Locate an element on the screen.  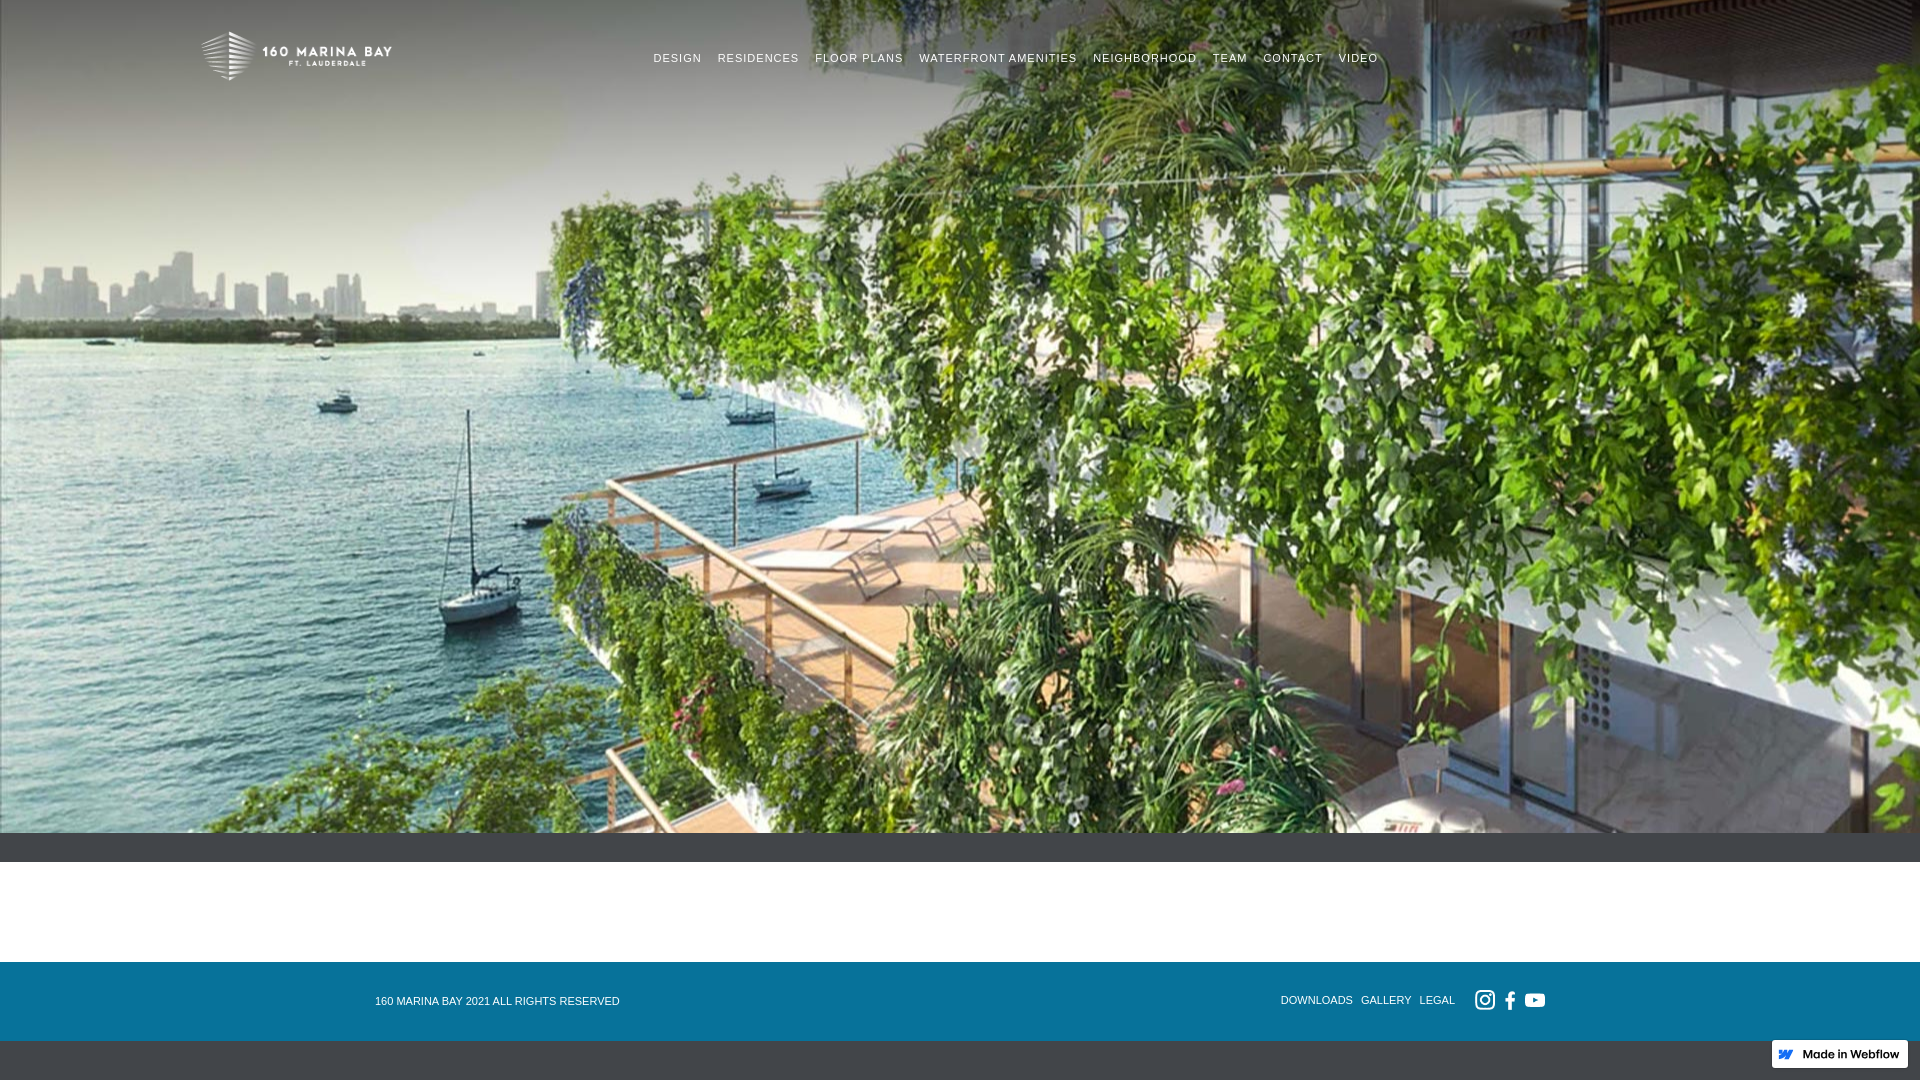
RESIDENCES is located at coordinates (759, 54).